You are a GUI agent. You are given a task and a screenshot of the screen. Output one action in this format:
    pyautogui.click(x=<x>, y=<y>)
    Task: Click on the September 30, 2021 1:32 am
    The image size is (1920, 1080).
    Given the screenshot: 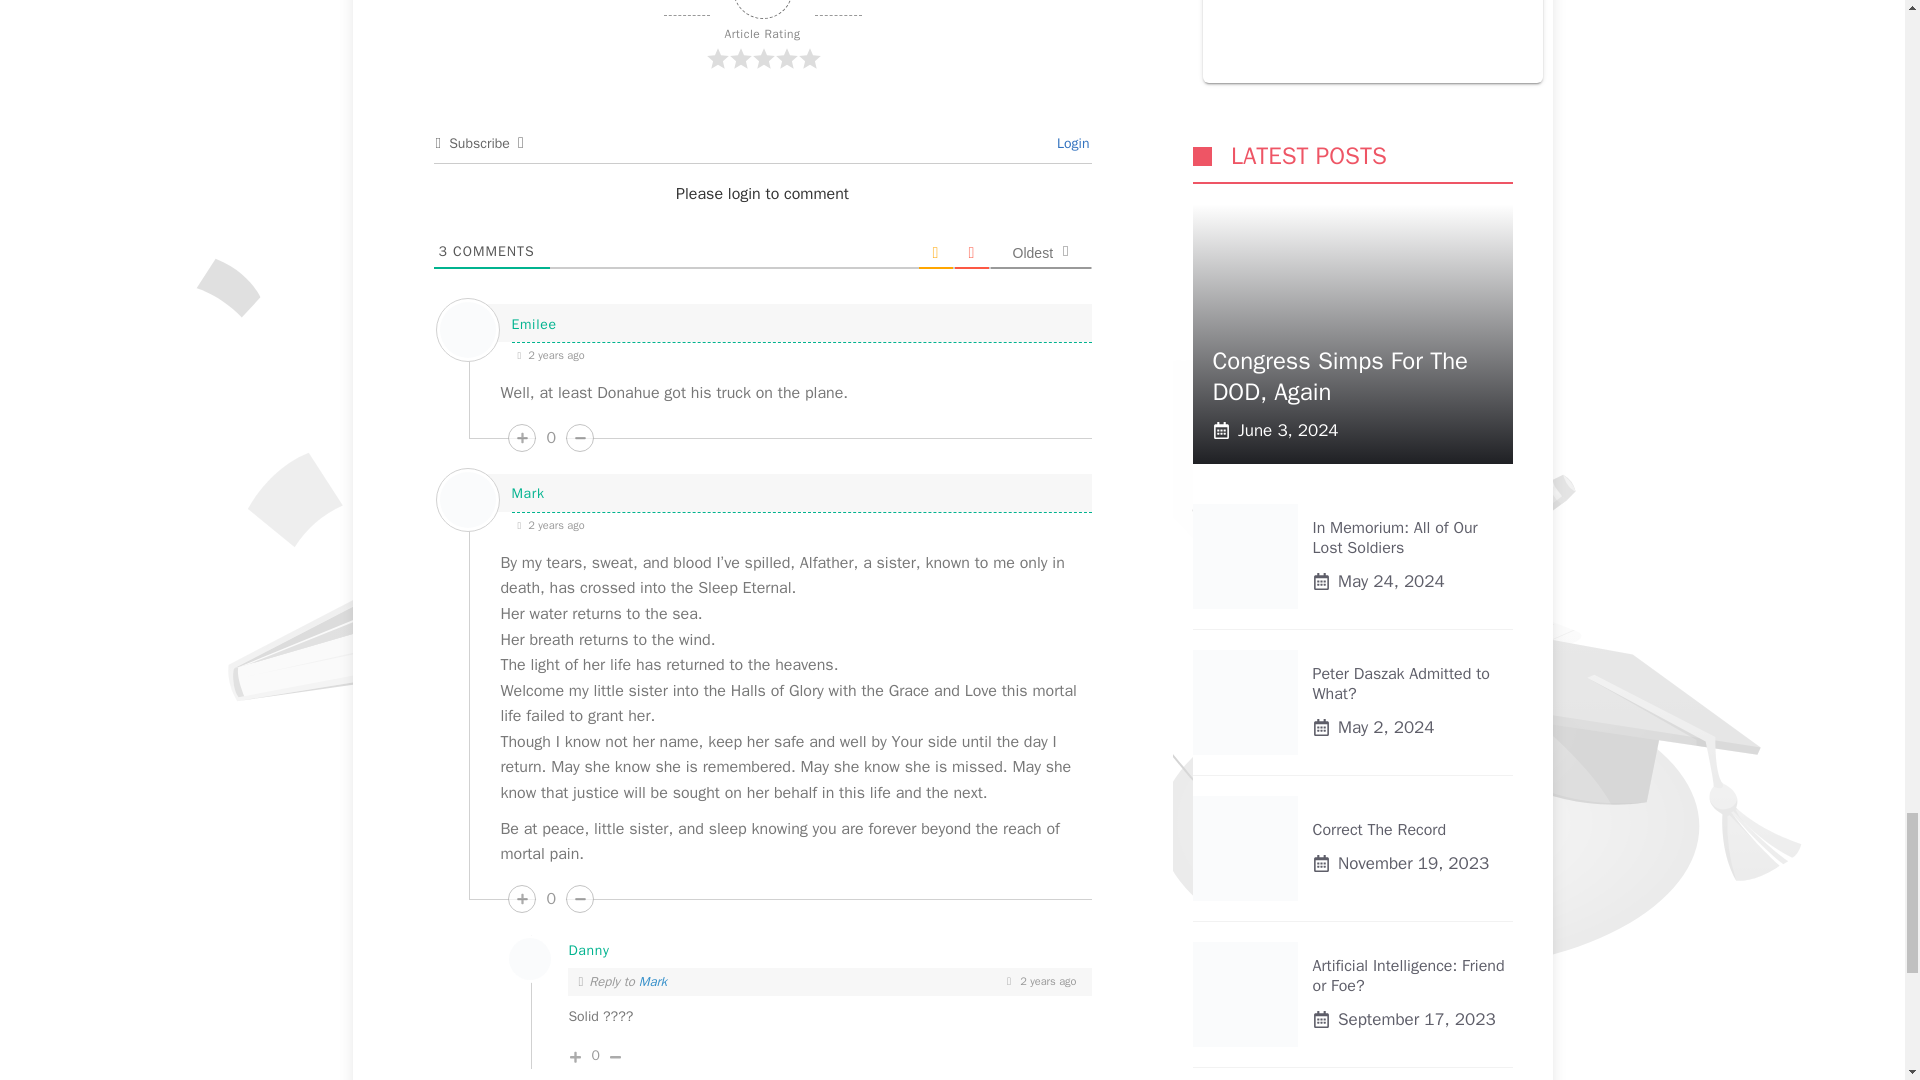 What is the action you would take?
    pyautogui.click(x=801, y=354)
    